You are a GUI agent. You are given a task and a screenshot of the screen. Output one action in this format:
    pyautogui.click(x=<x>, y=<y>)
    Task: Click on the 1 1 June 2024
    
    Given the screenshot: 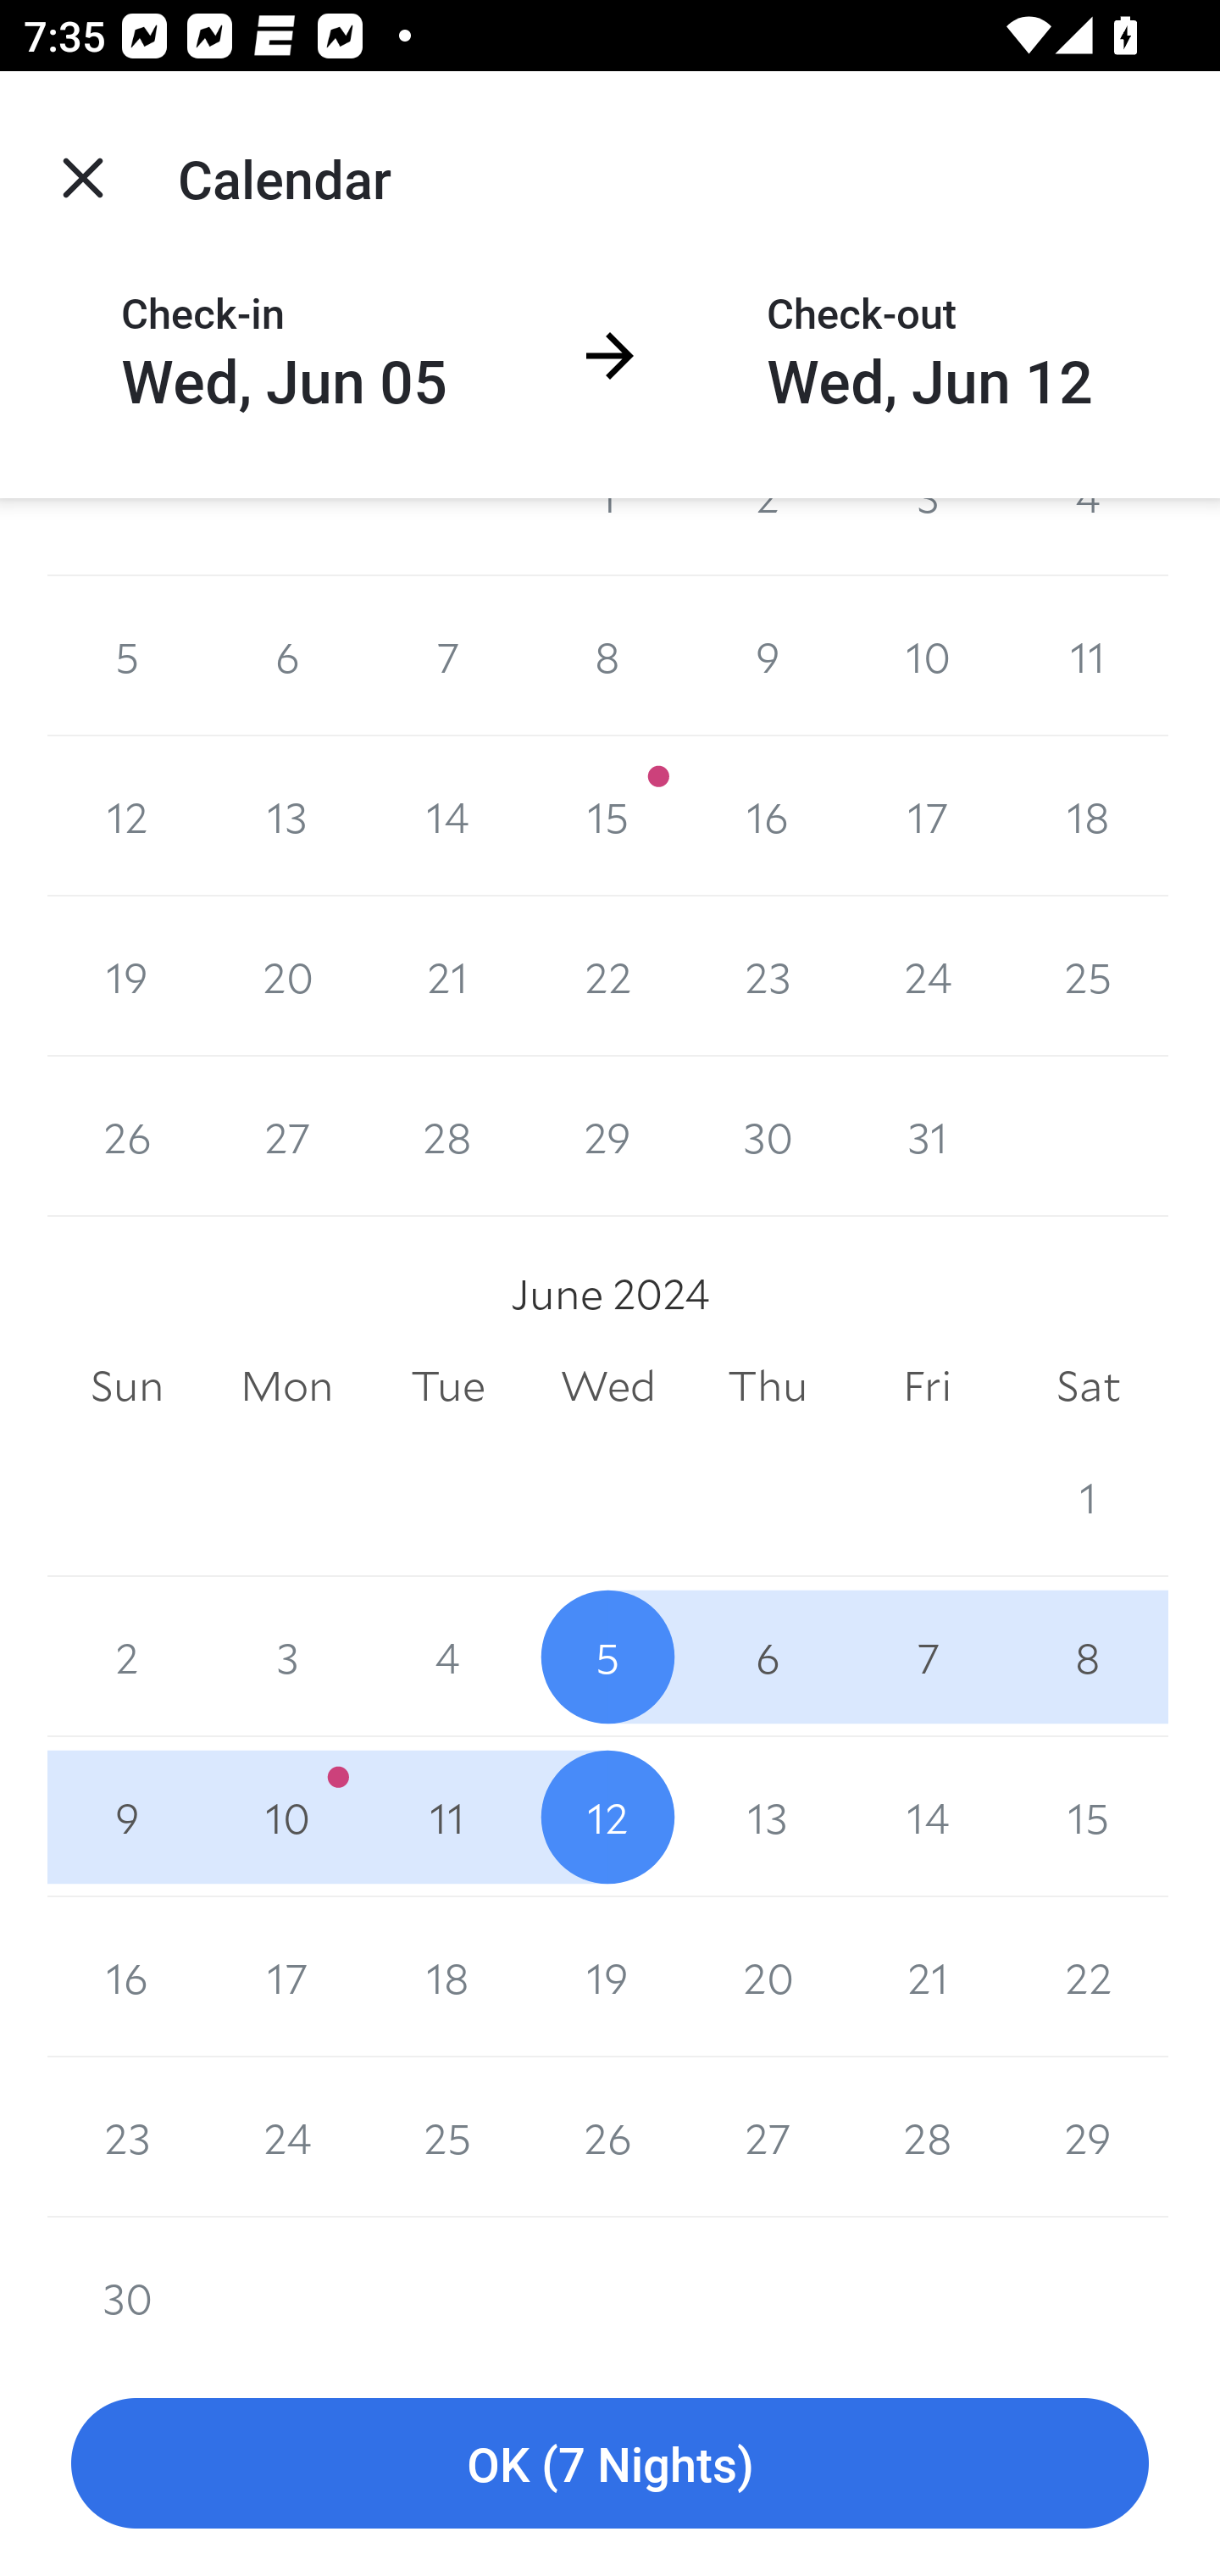 What is the action you would take?
    pyautogui.click(x=1088, y=1496)
    